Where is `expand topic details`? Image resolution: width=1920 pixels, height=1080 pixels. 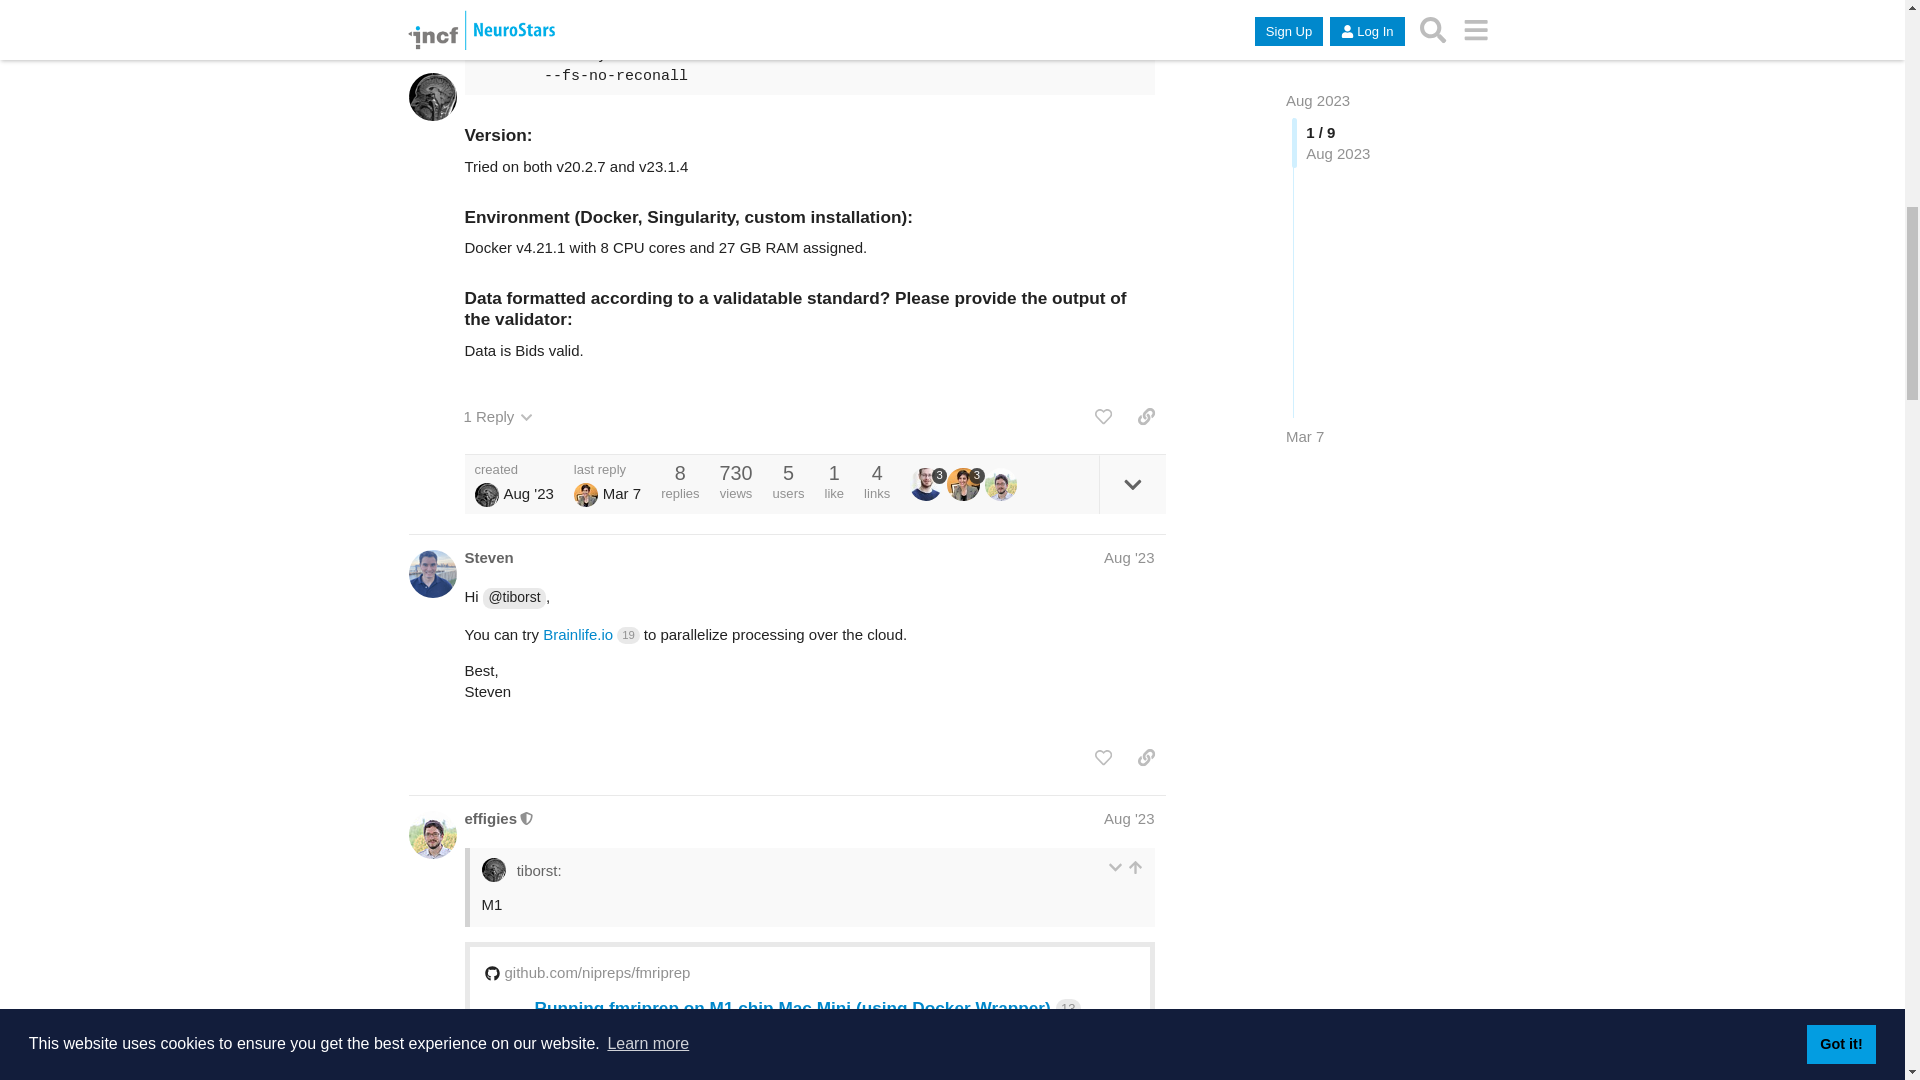
expand topic details is located at coordinates (1132, 484).